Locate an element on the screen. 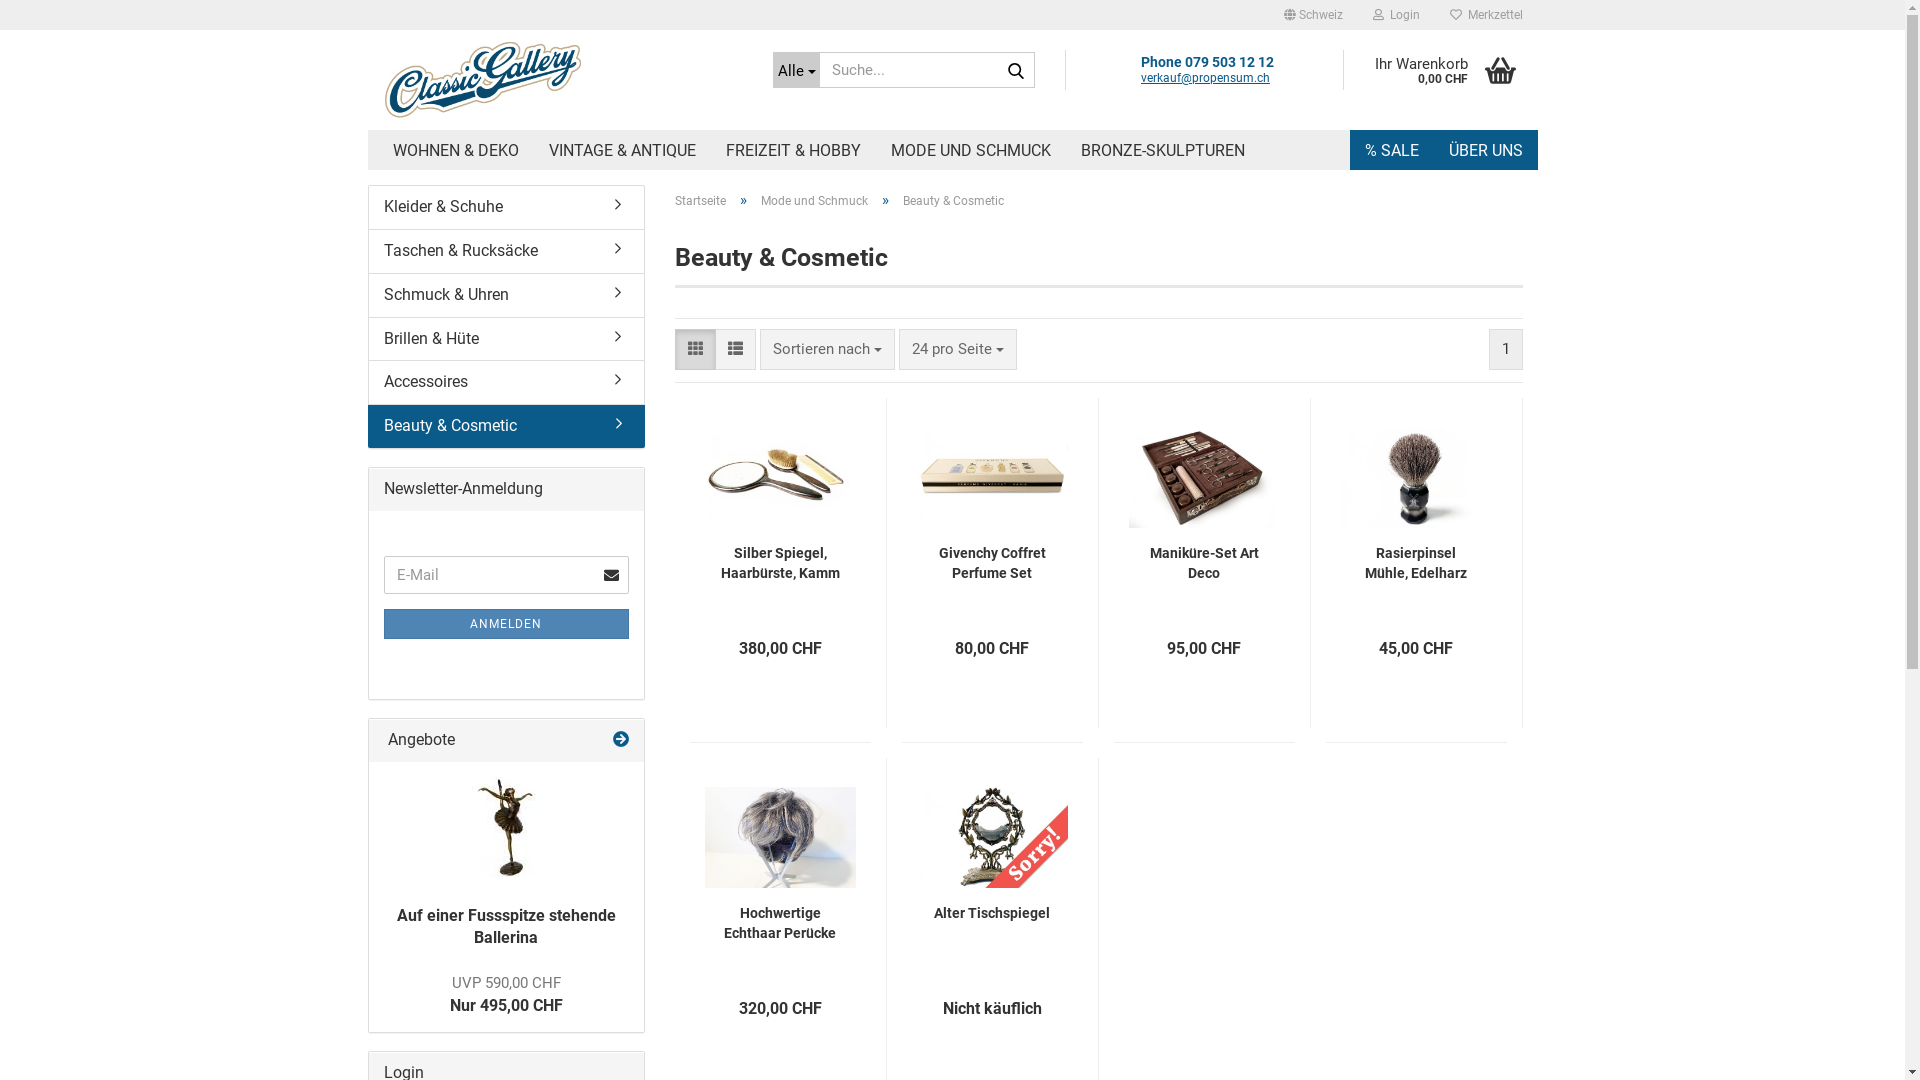  UVP 590,00 CHF
Nur 495,00 CHF is located at coordinates (506, 994).